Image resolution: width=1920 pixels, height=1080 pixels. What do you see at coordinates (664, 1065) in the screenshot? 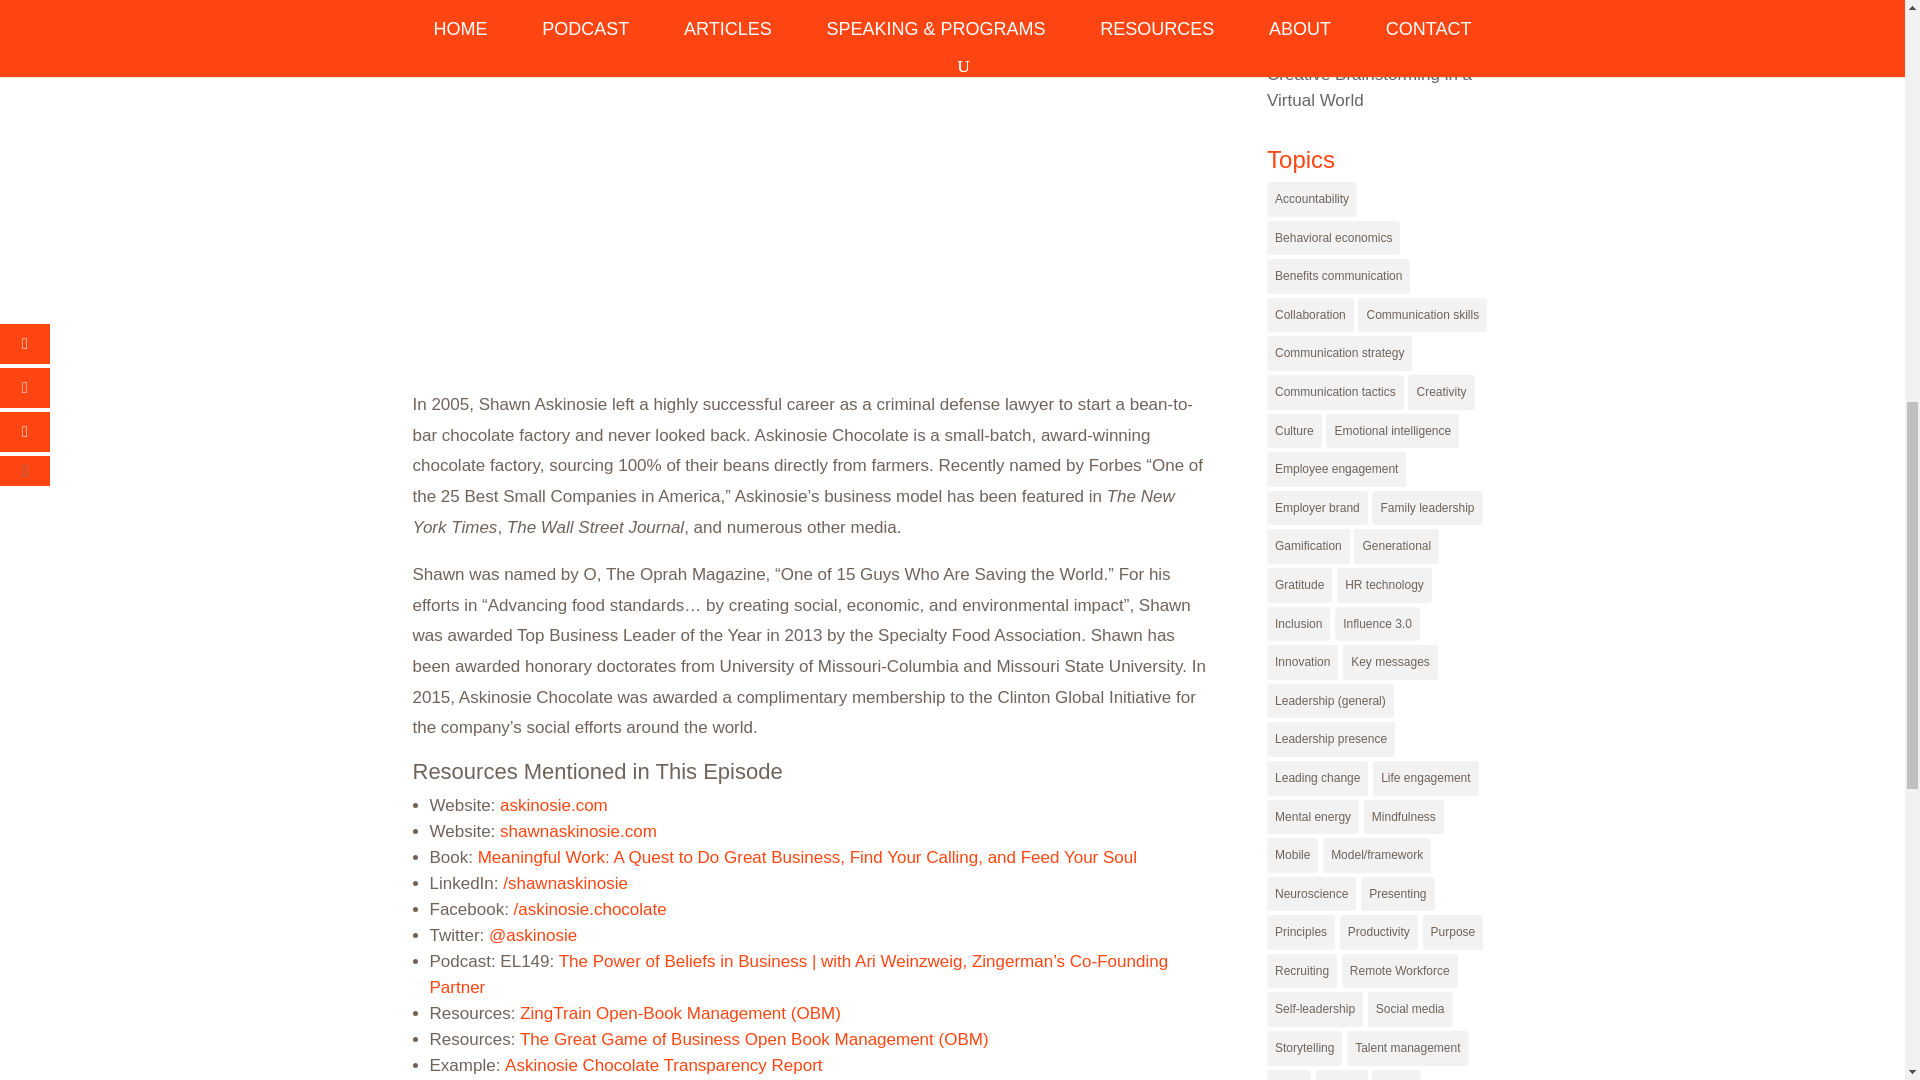
I see `Askinosie Chocolate Transparency Report` at bounding box center [664, 1065].